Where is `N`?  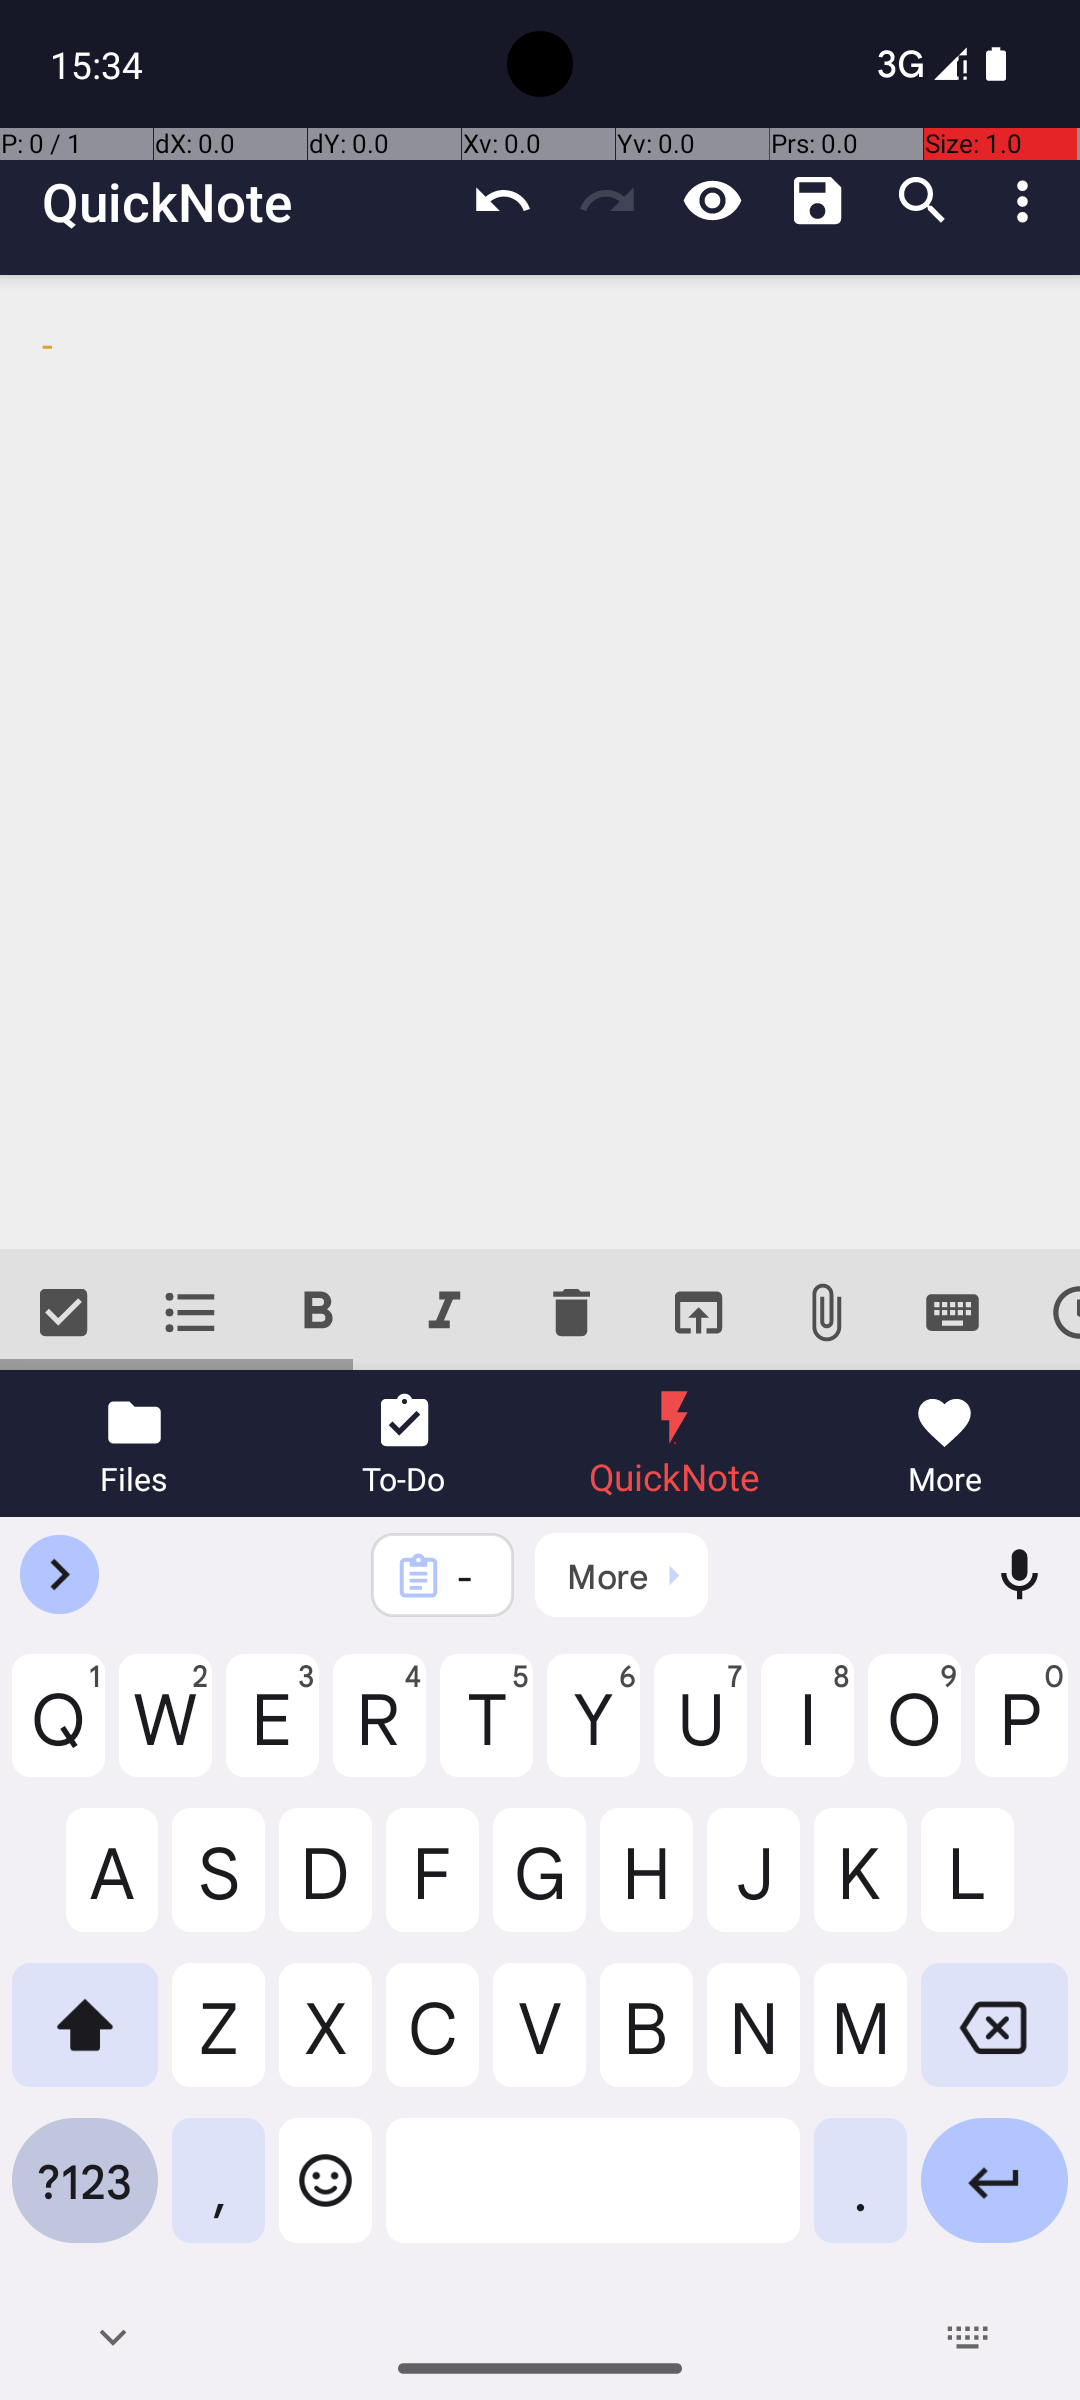
N is located at coordinates (754, 2040).